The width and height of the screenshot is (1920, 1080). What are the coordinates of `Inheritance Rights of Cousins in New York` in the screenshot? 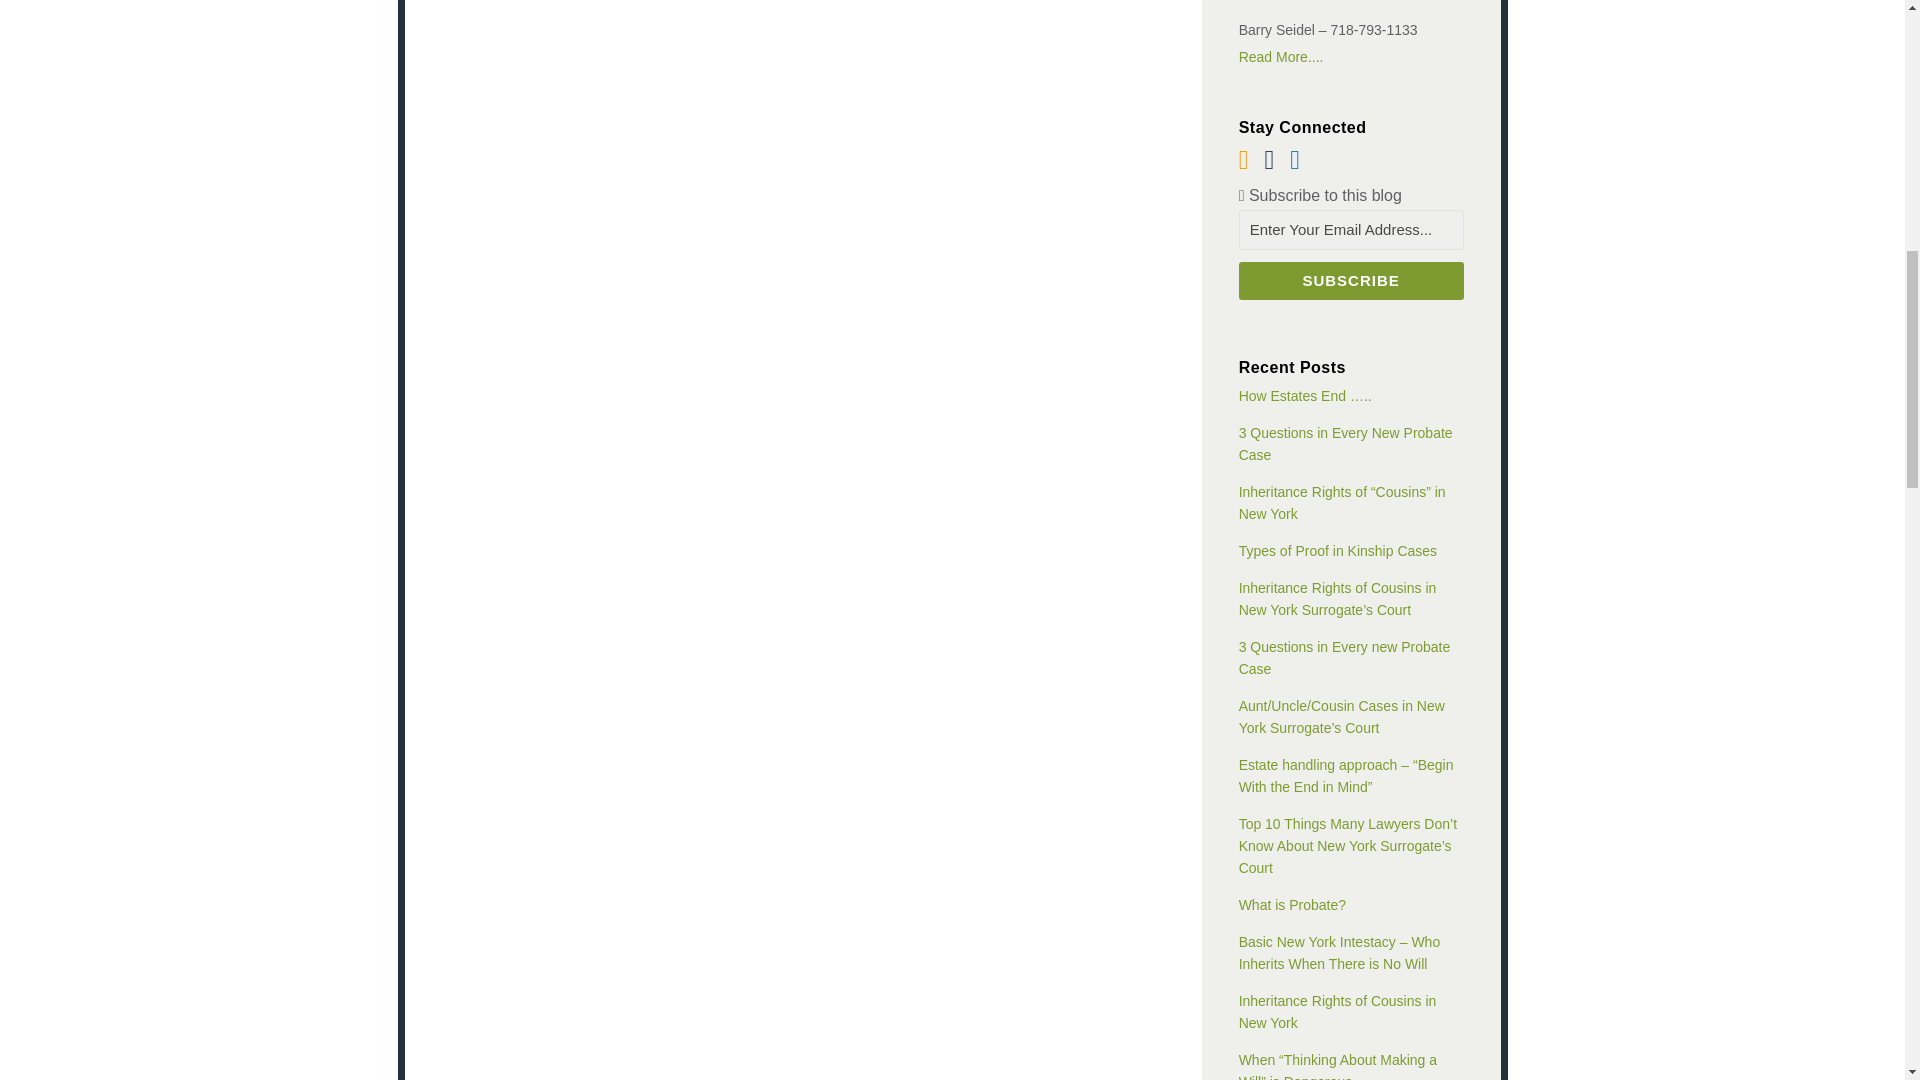 It's located at (1337, 1012).